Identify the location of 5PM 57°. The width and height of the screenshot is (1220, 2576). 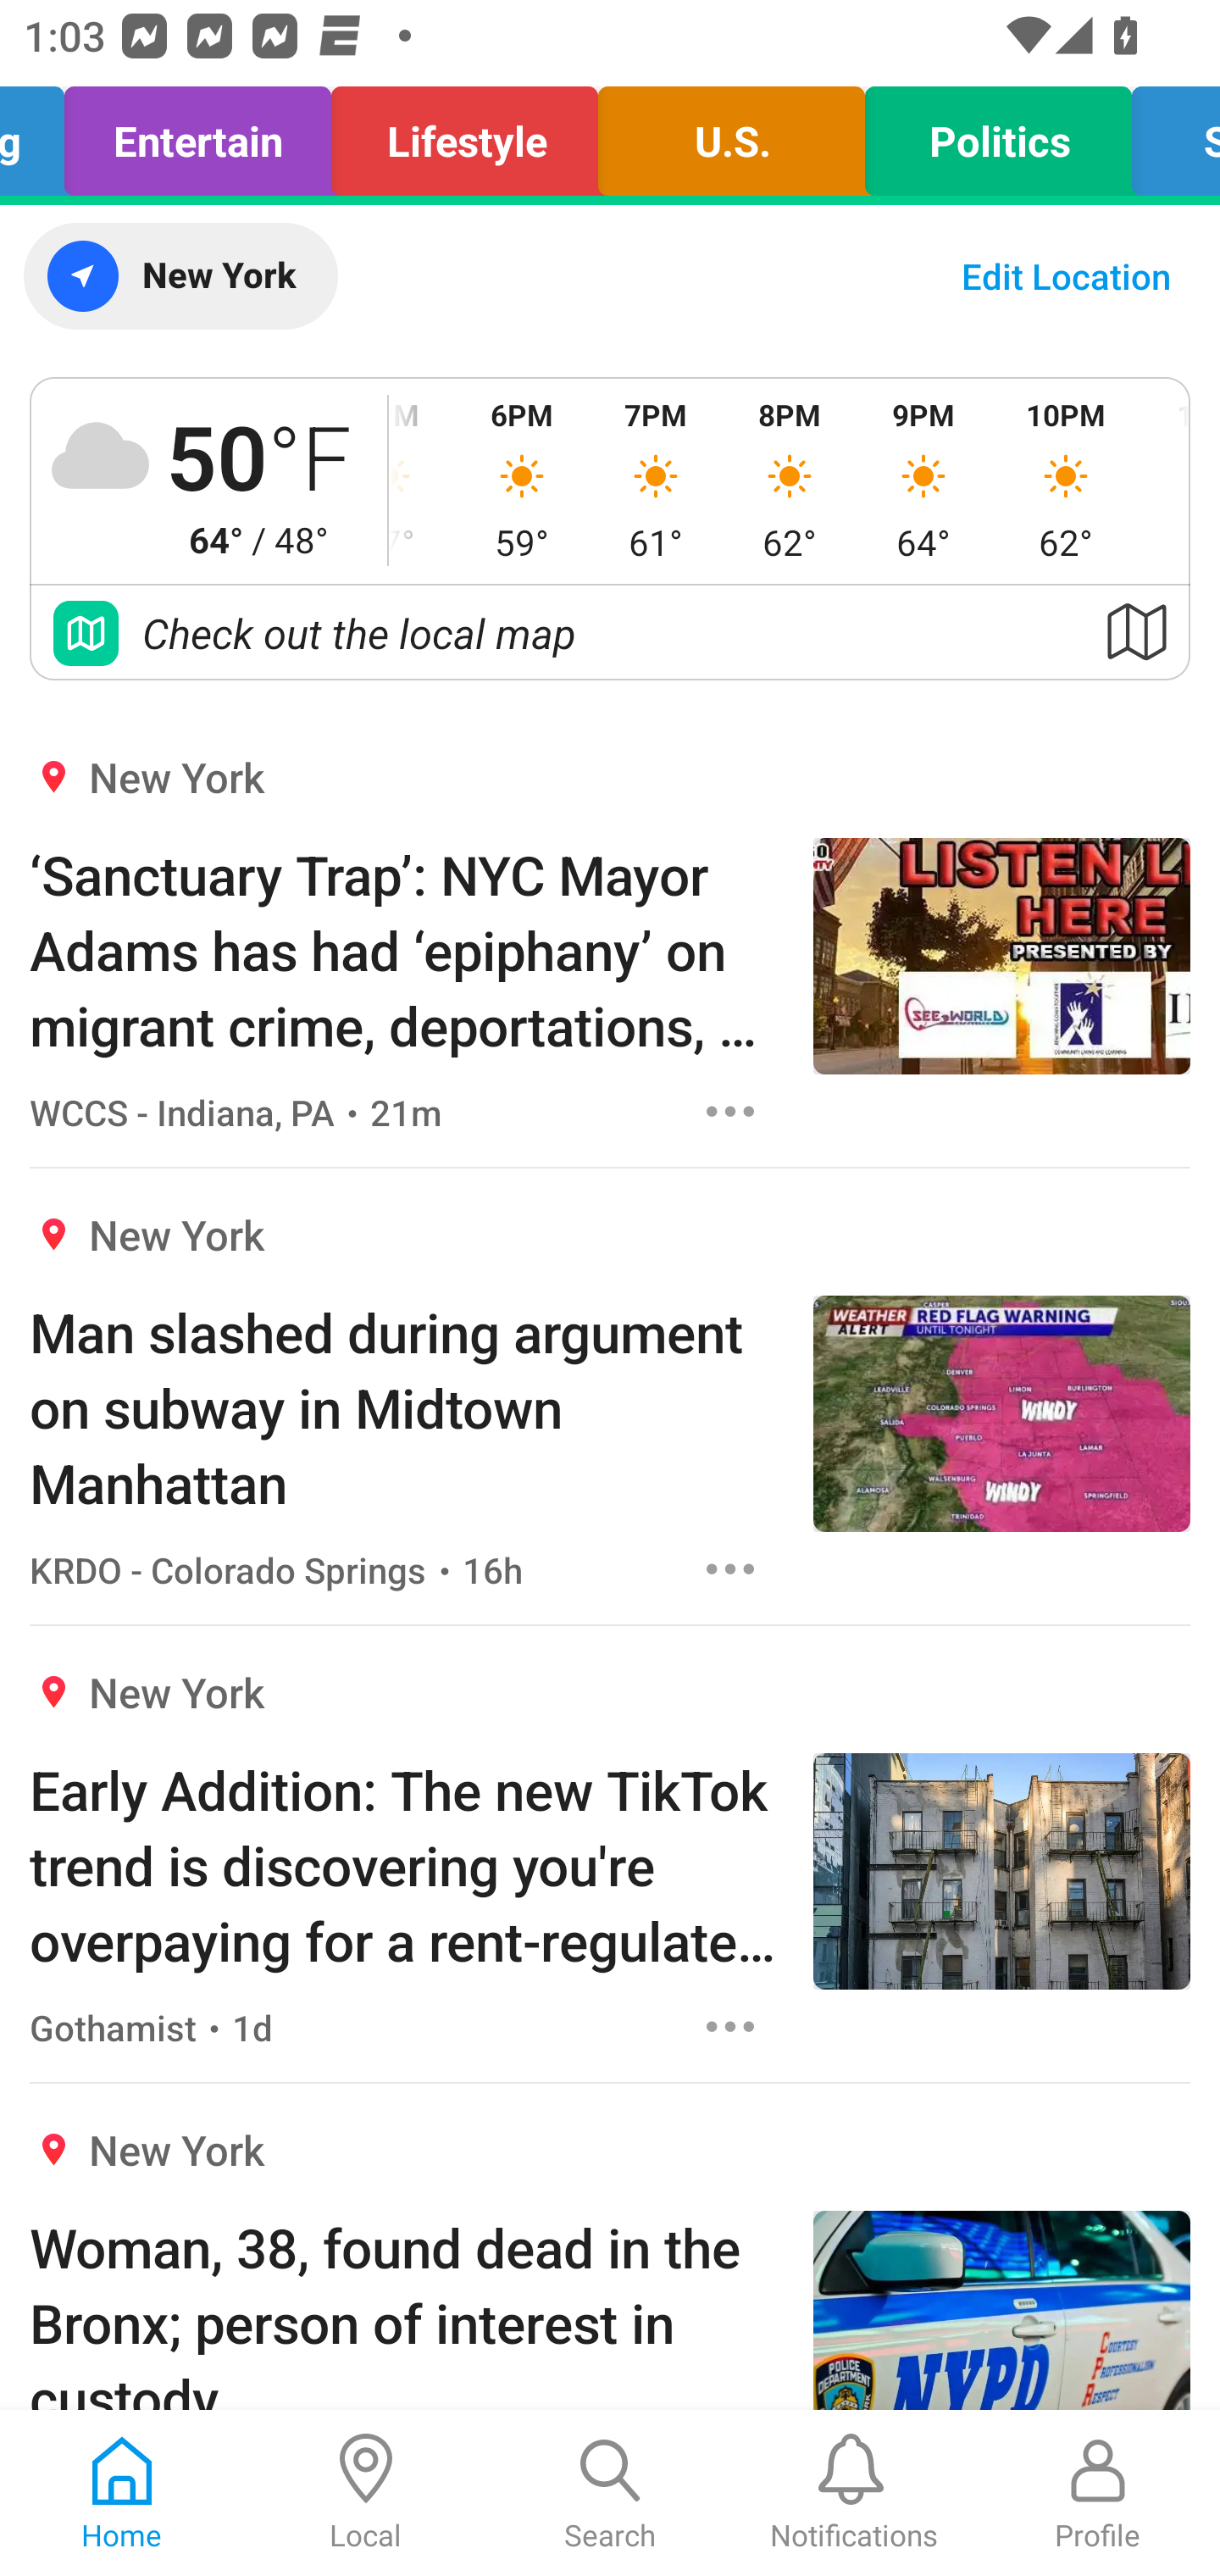
(422, 480).